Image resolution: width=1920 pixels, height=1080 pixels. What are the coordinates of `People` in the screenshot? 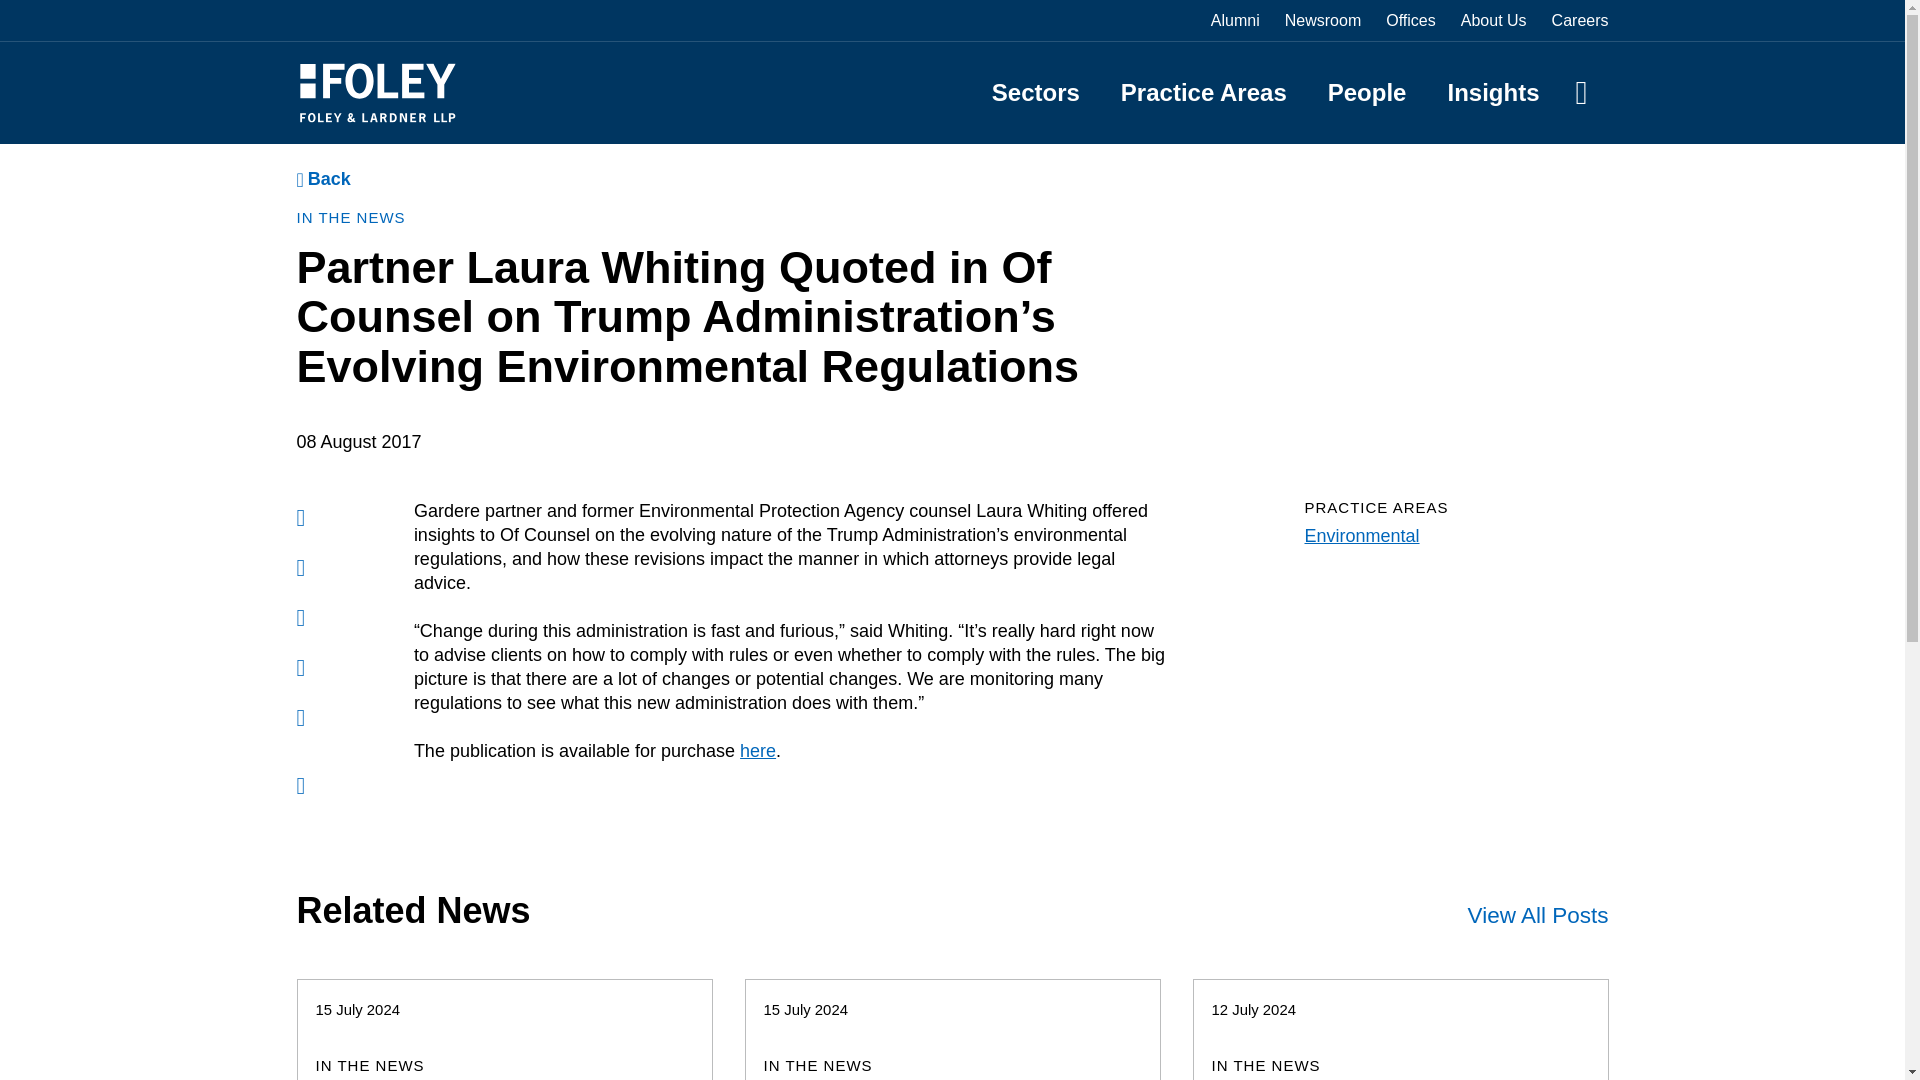 It's located at (1368, 92).